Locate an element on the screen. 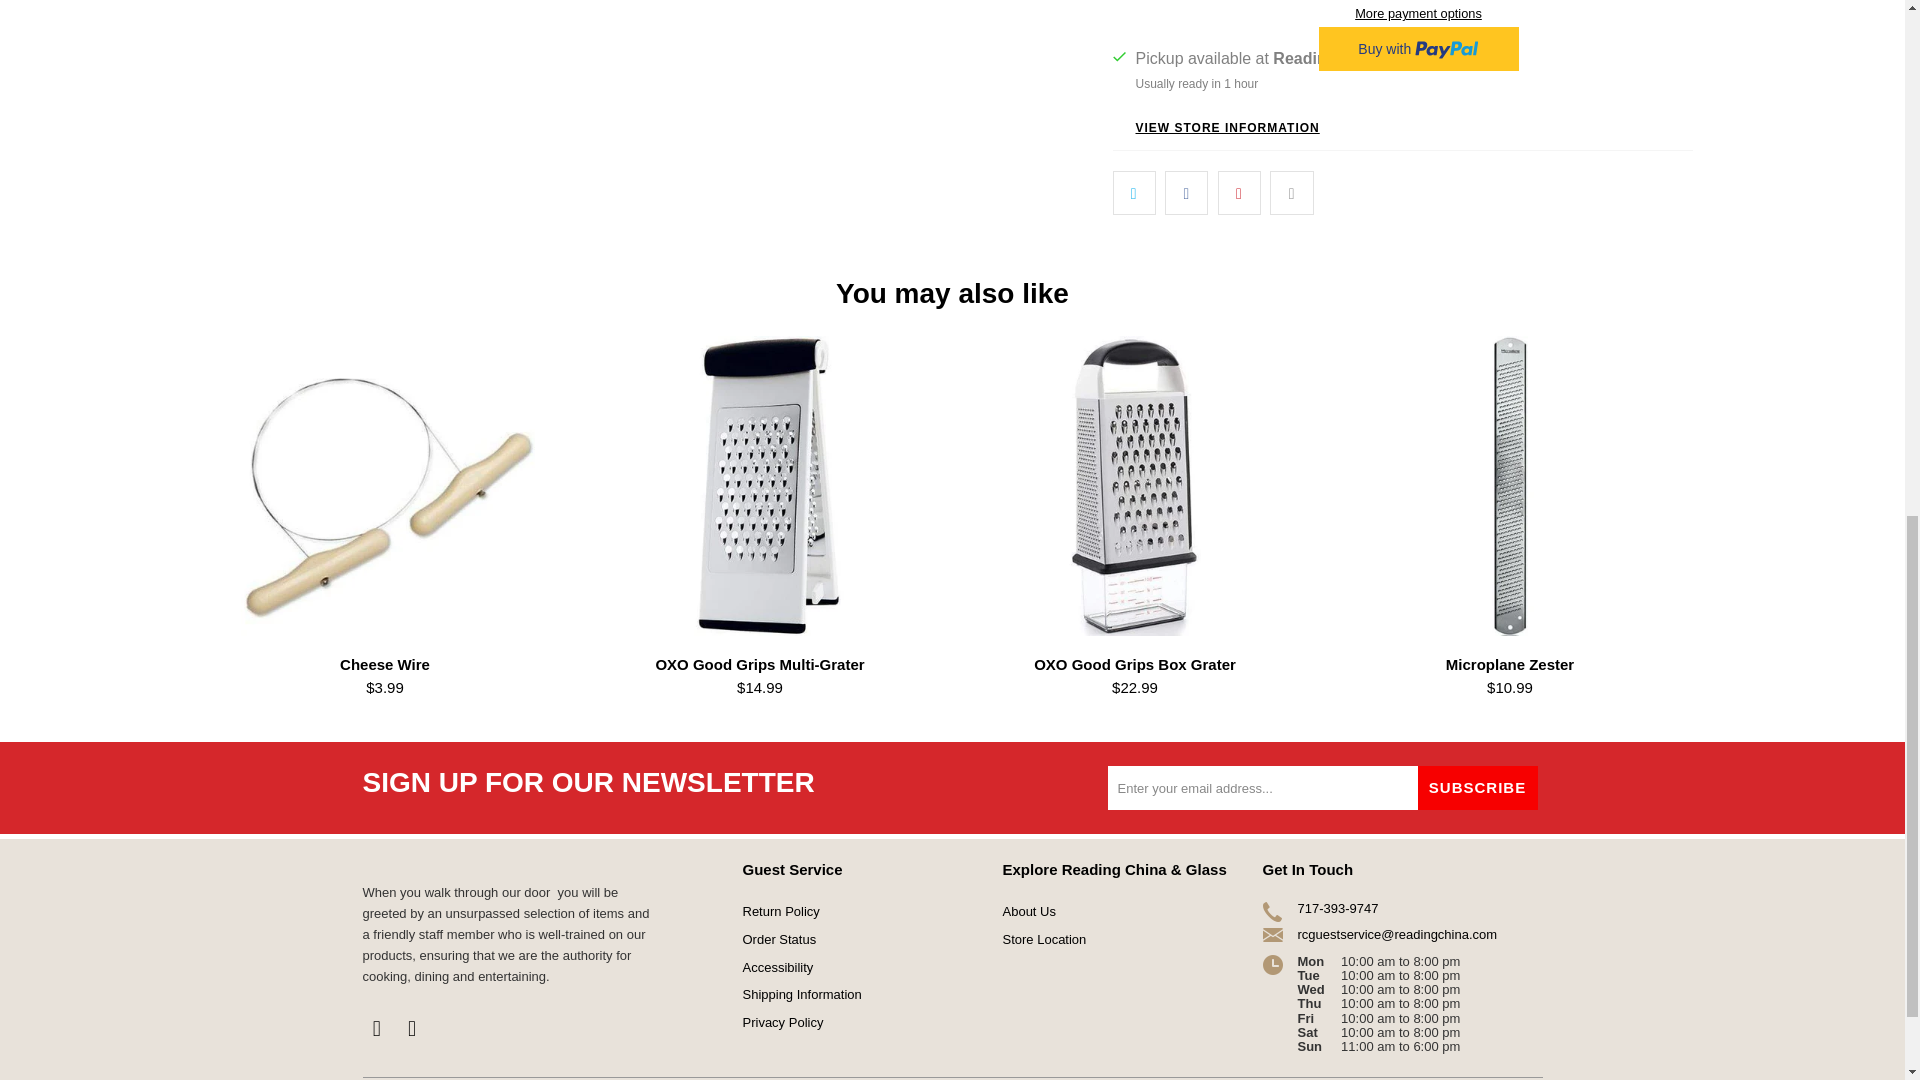 This screenshot has width=1920, height=1080. Subscribe is located at coordinates (1478, 788).